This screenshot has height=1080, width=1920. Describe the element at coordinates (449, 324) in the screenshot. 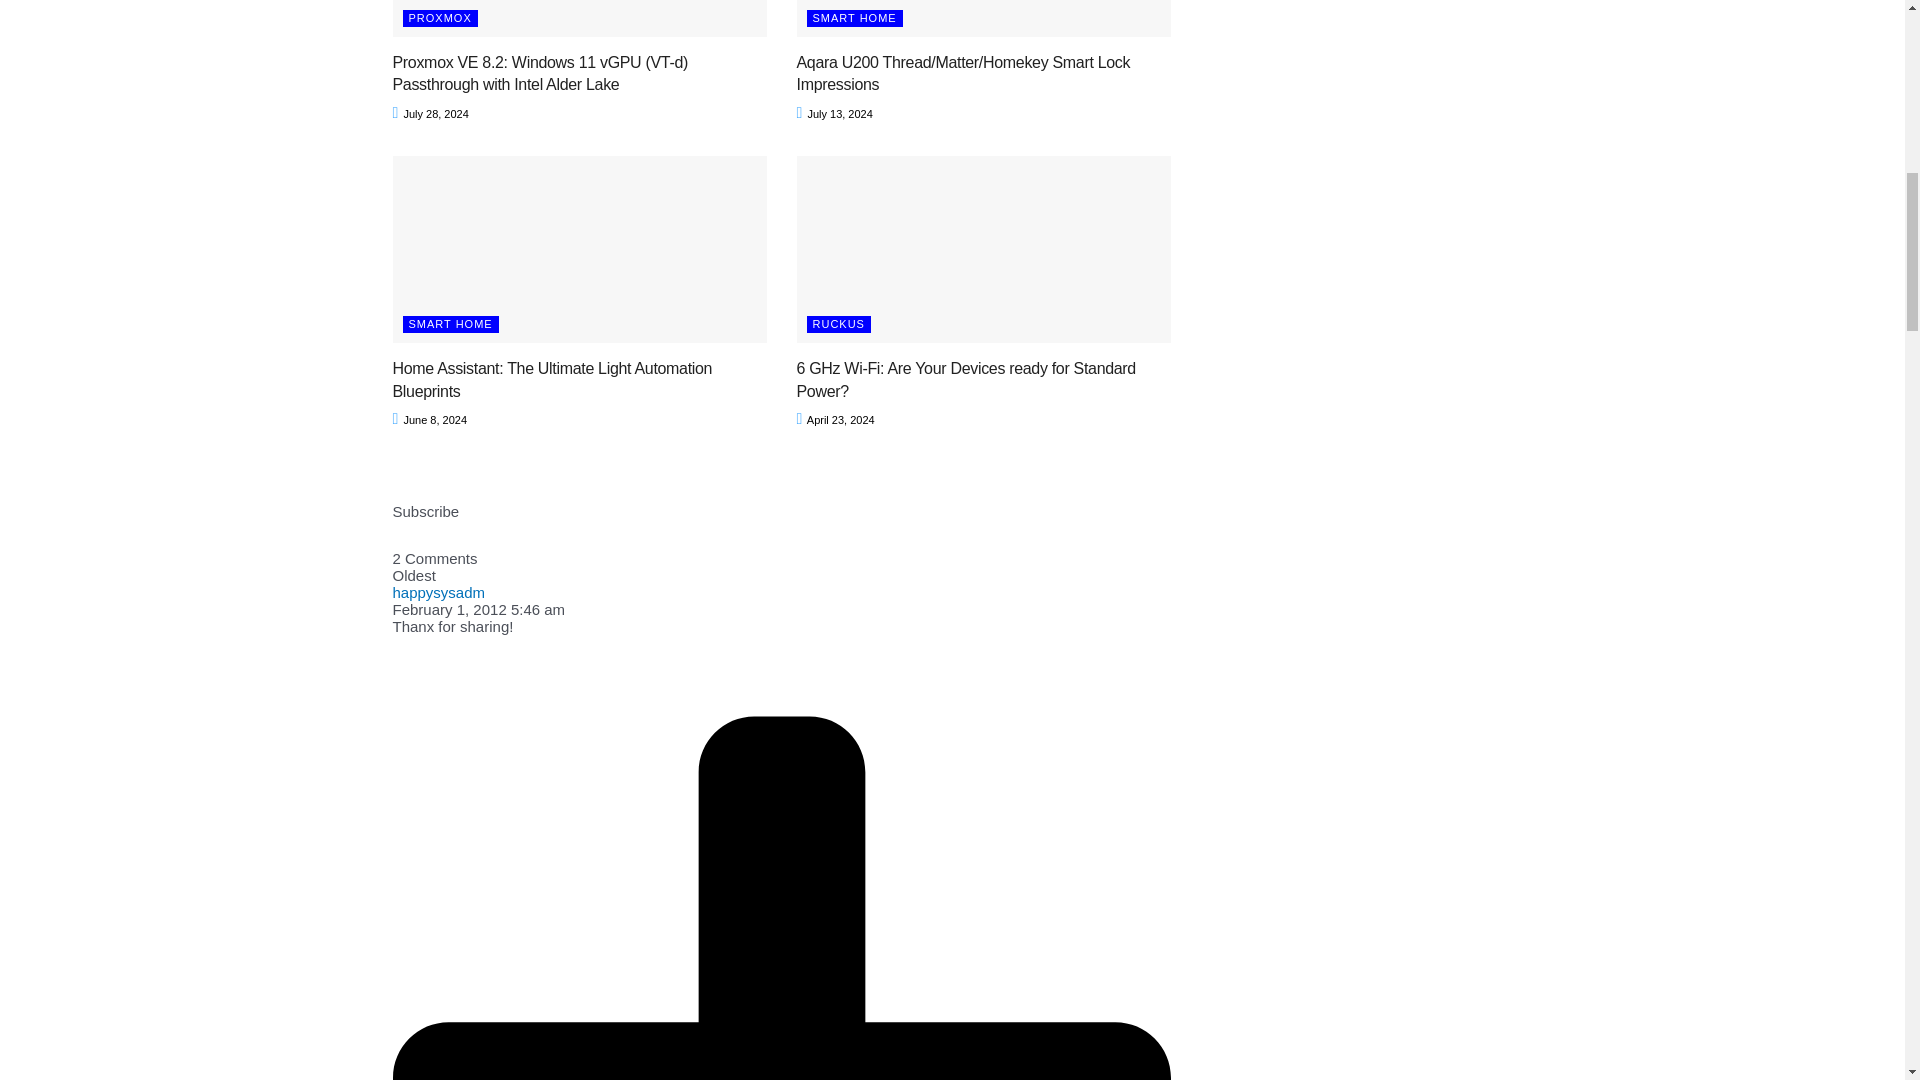

I see `SMART HOME` at that location.